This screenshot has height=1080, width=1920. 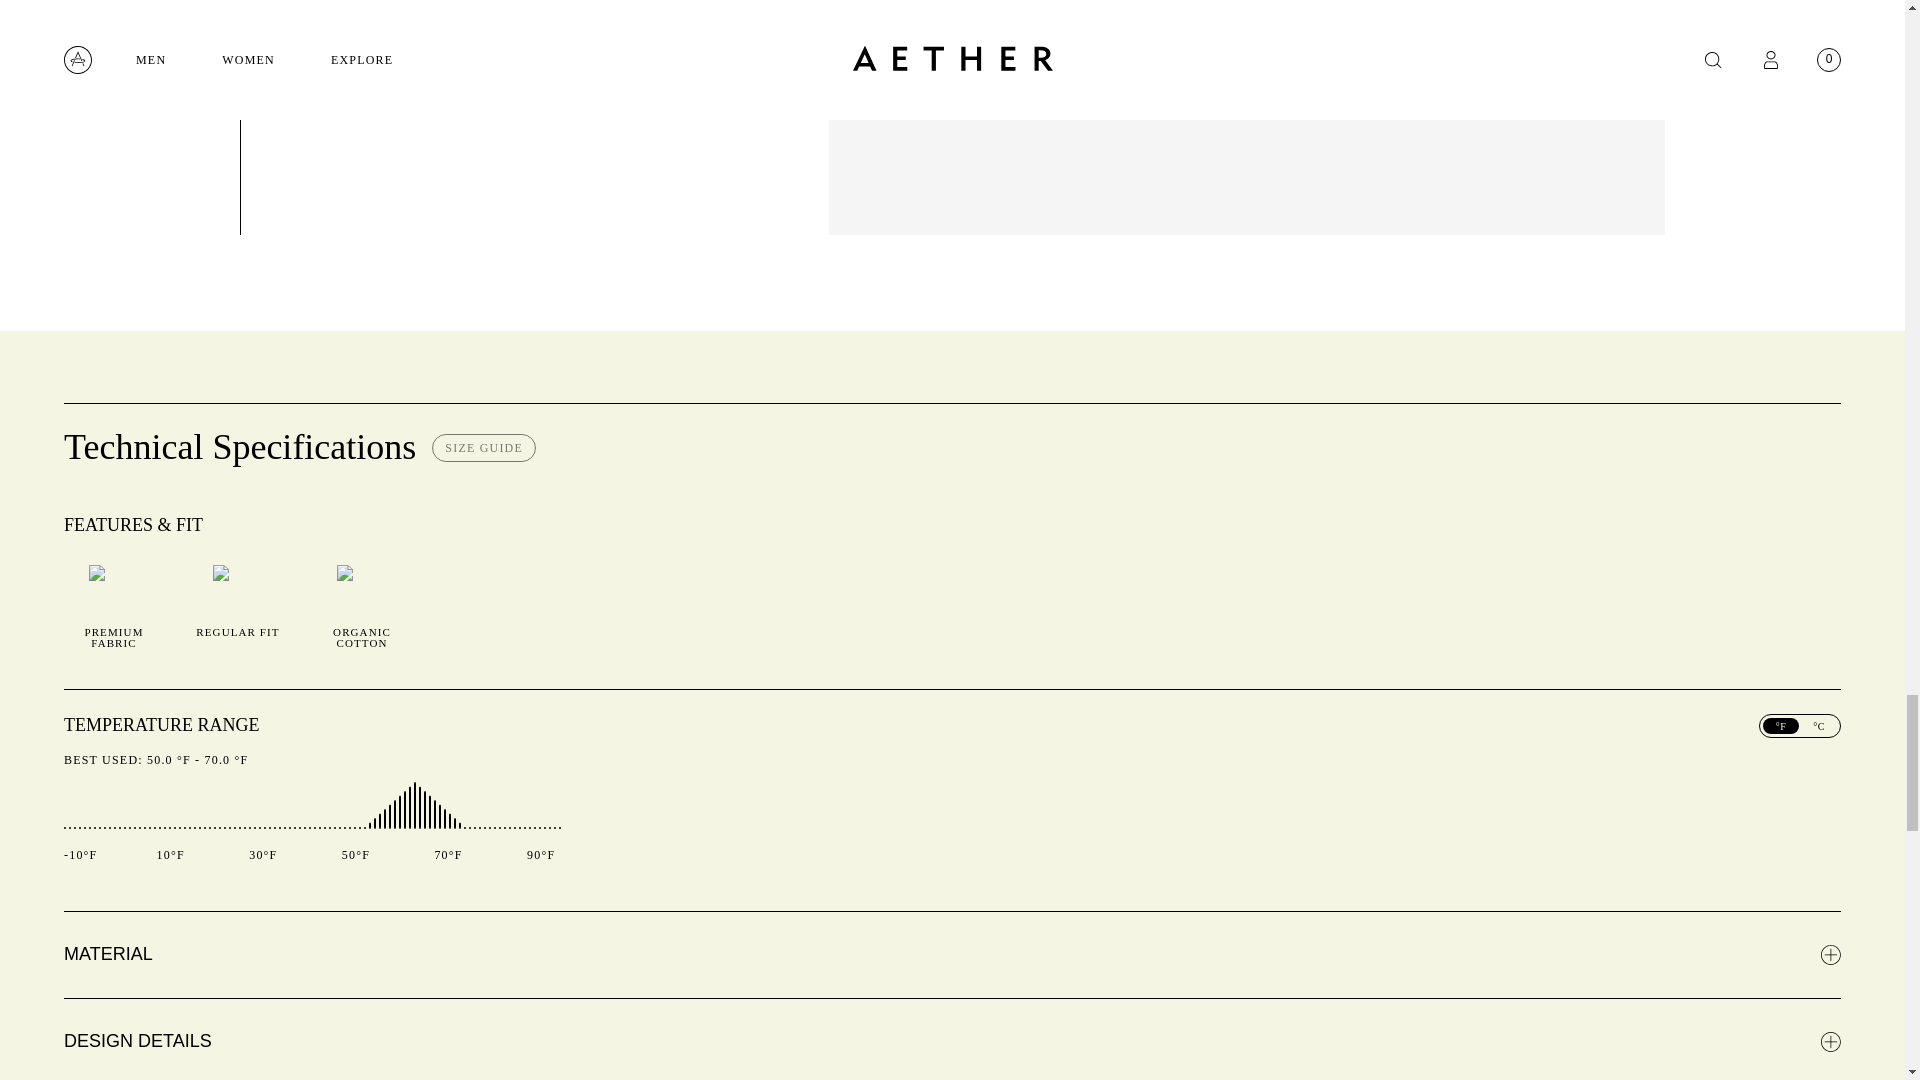 What do you see at coordinates (484, 448) in the screenshot?
I see `SIZE GUIDE` at bounding box center [484, 448].